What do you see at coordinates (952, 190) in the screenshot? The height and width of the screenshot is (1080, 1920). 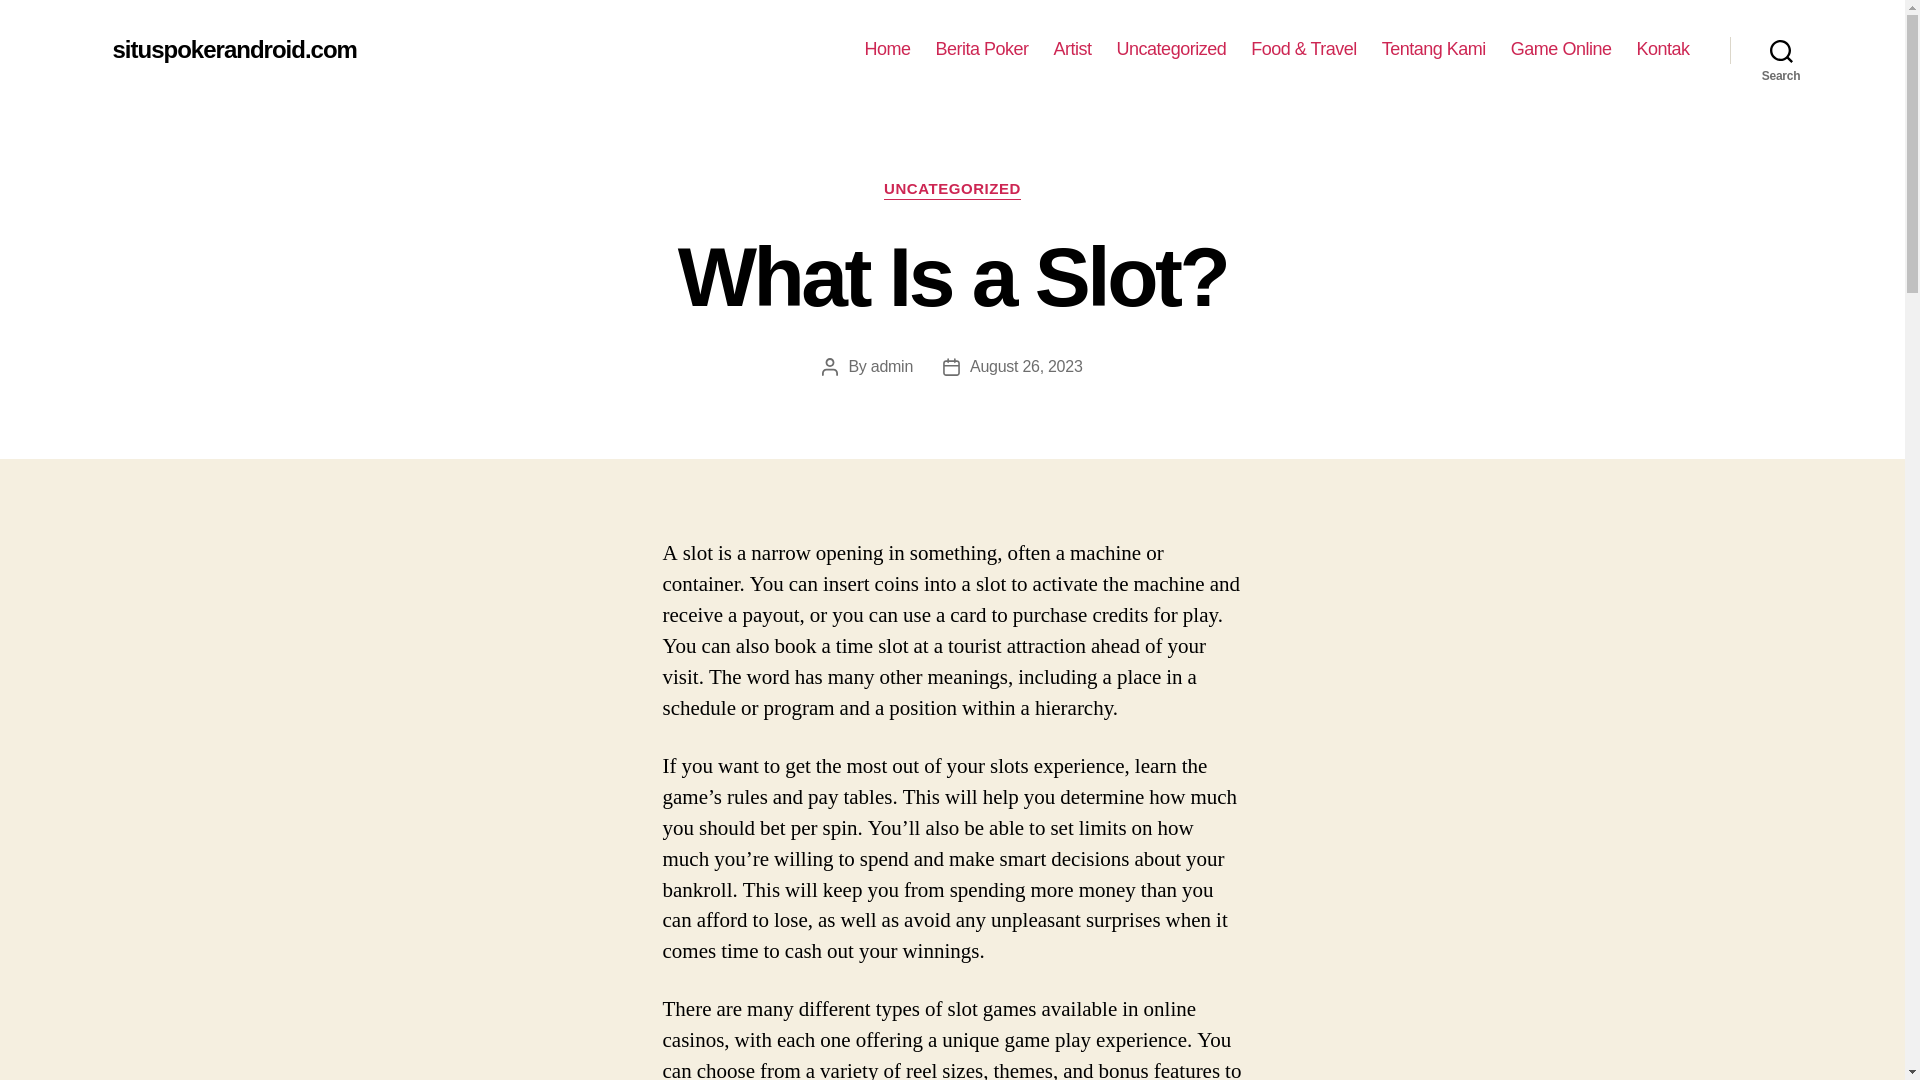 I see `UNCATEGORIZED` at bounding box center [952, 190].